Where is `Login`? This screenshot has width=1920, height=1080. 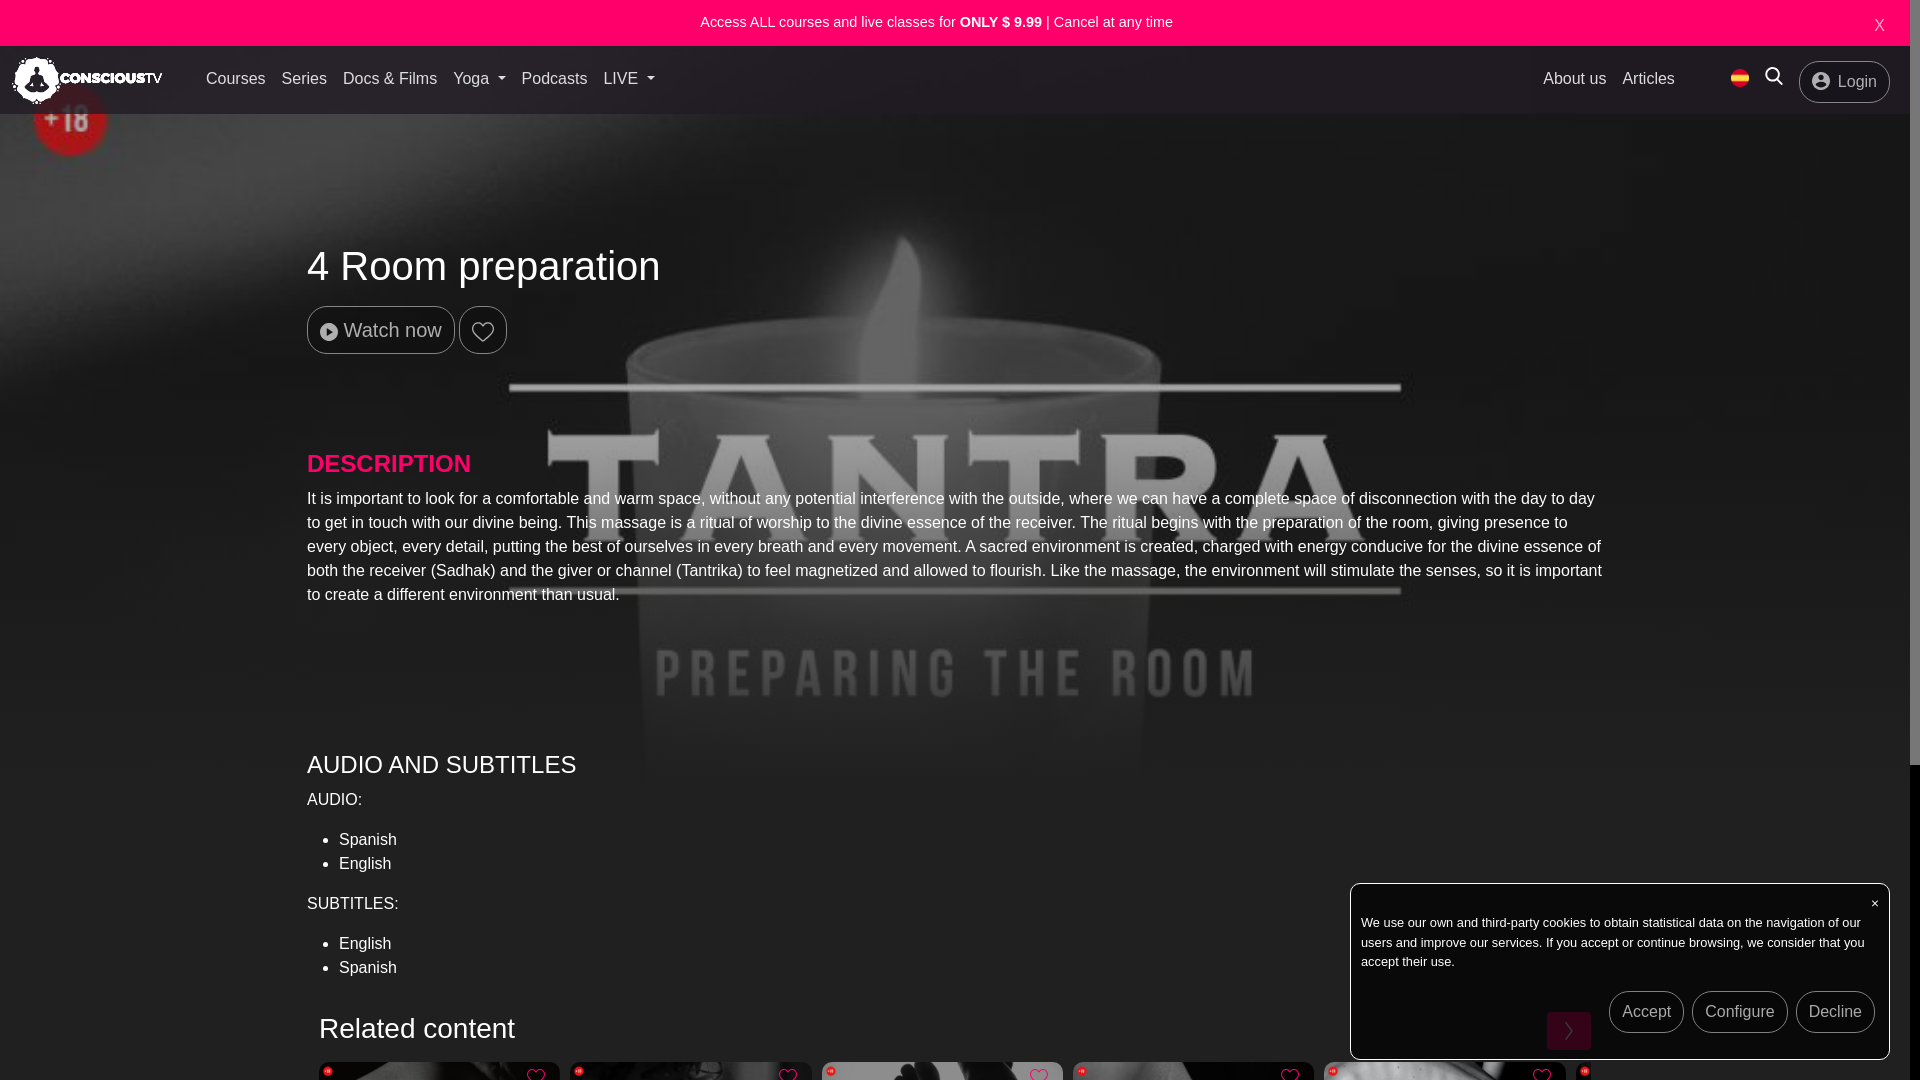
Login is located at coordinates (1844, 81).